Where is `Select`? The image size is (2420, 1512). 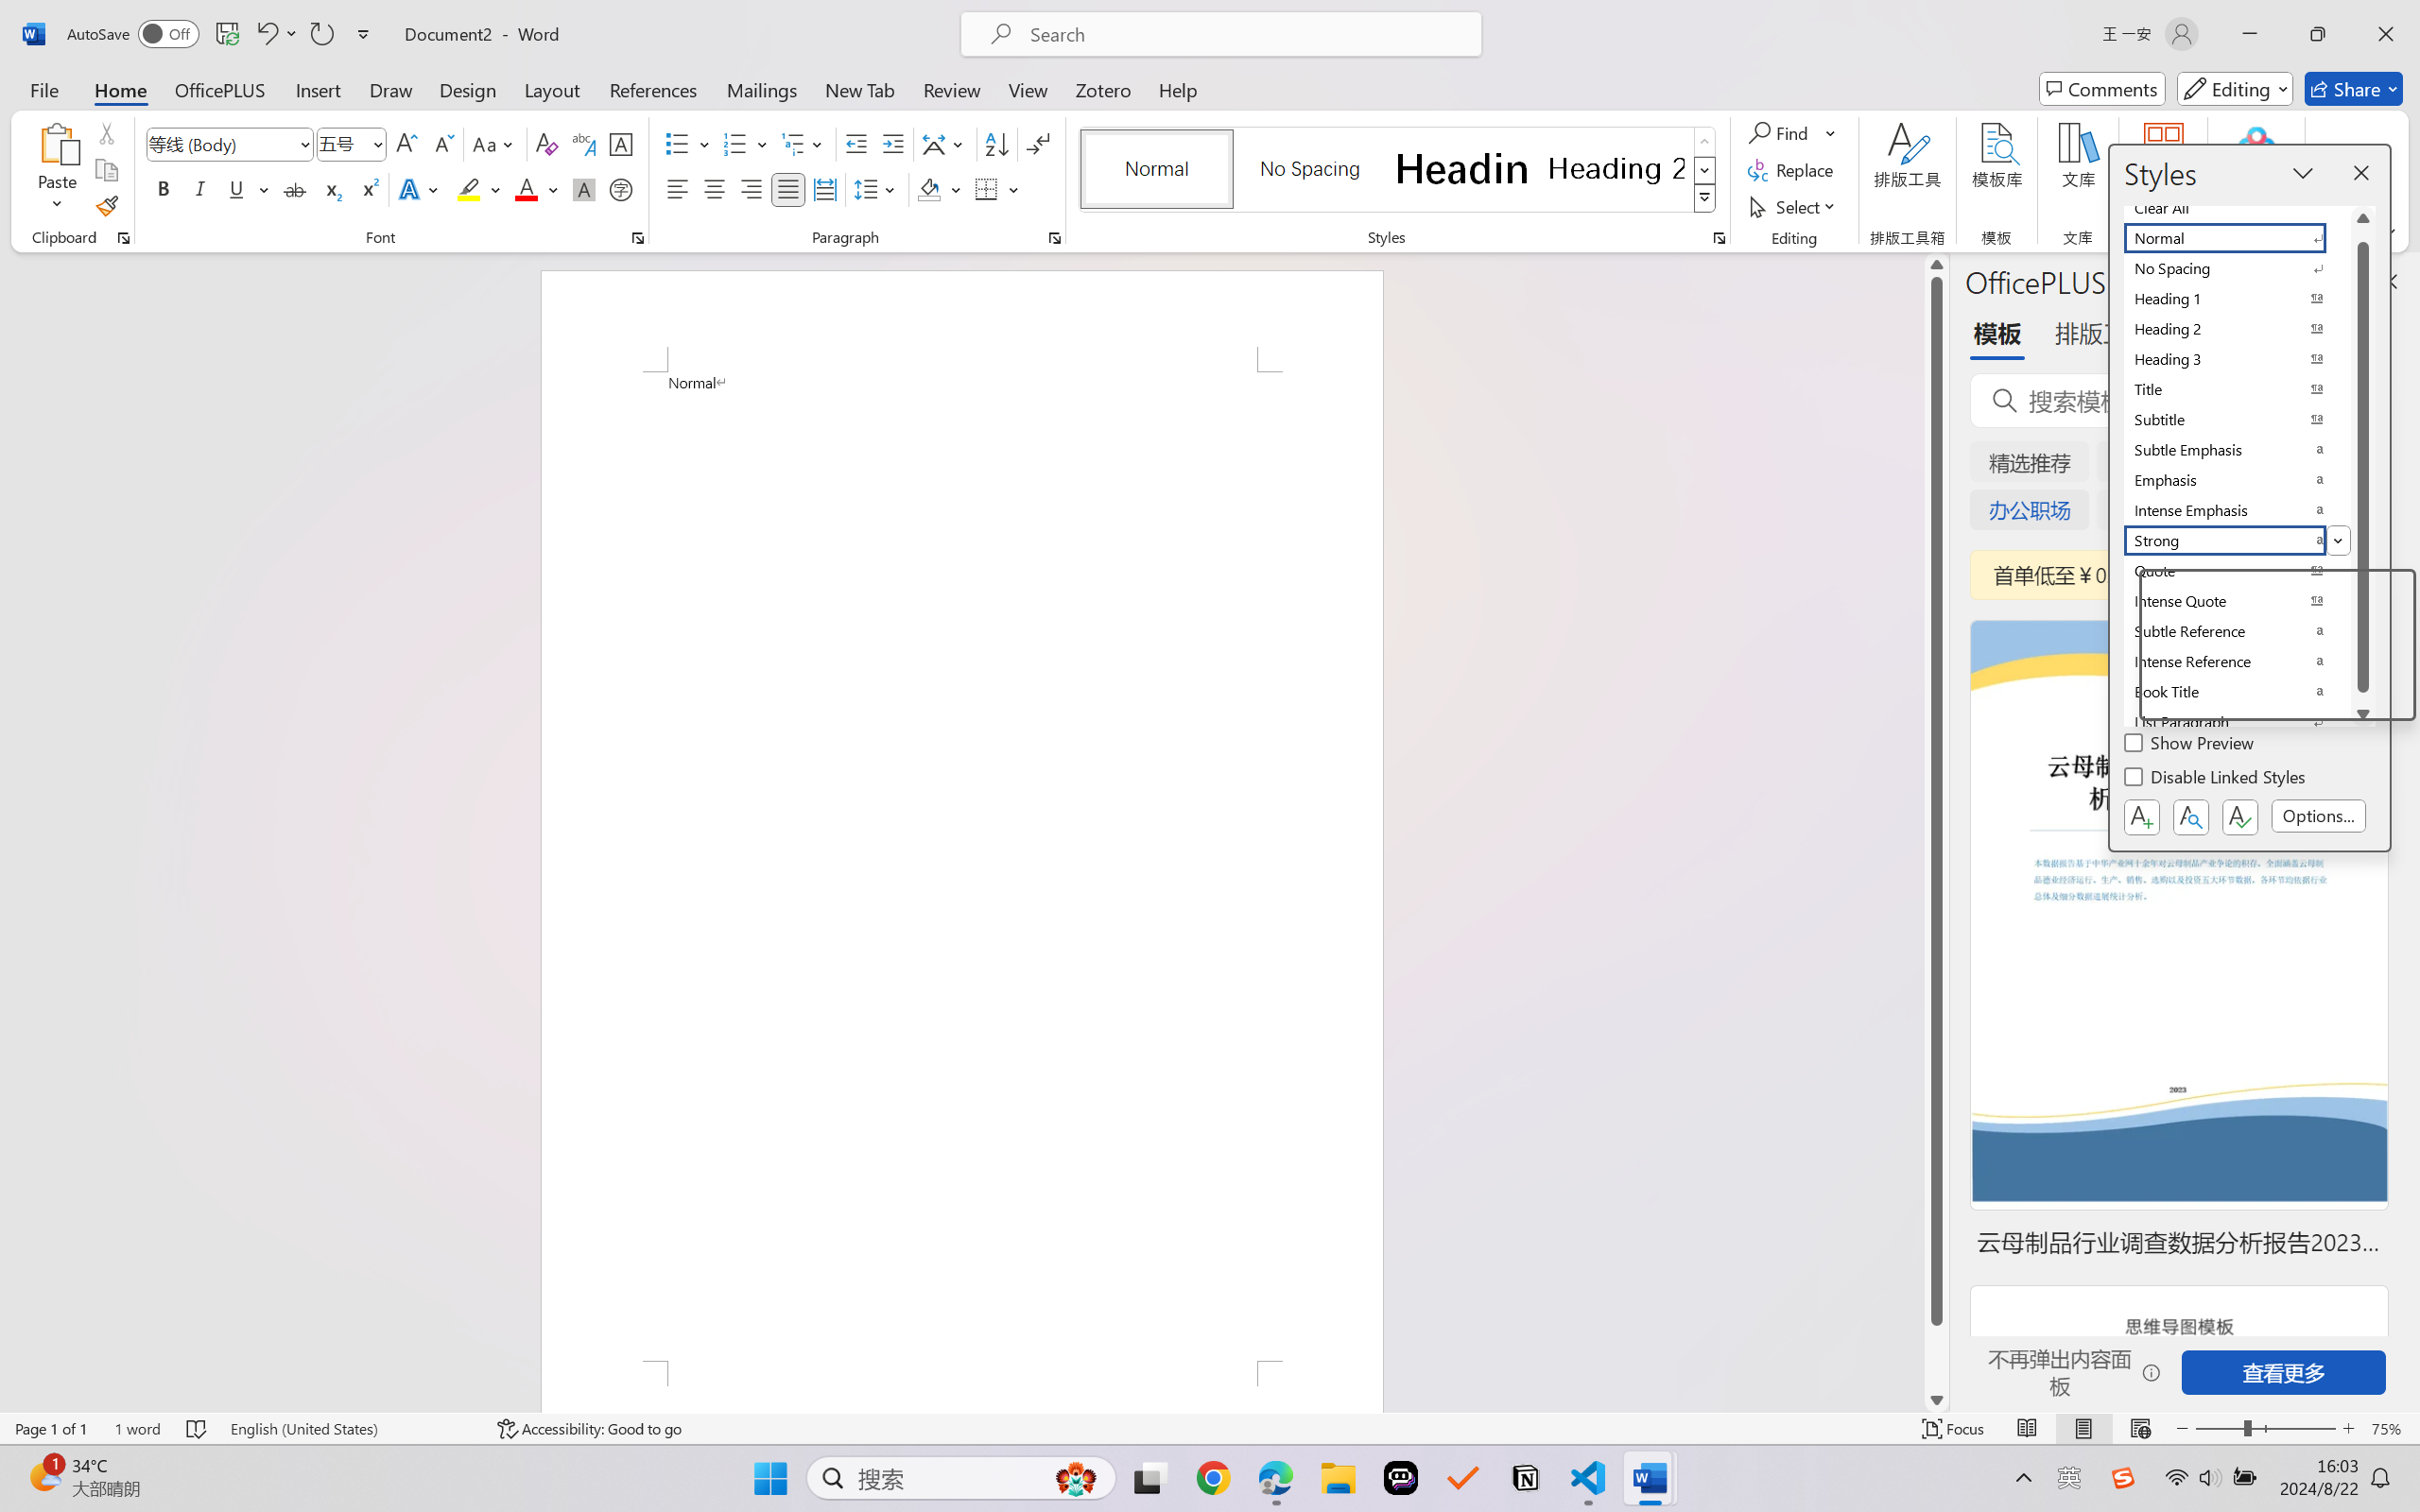
Select is located at coordinates (1795, 206).